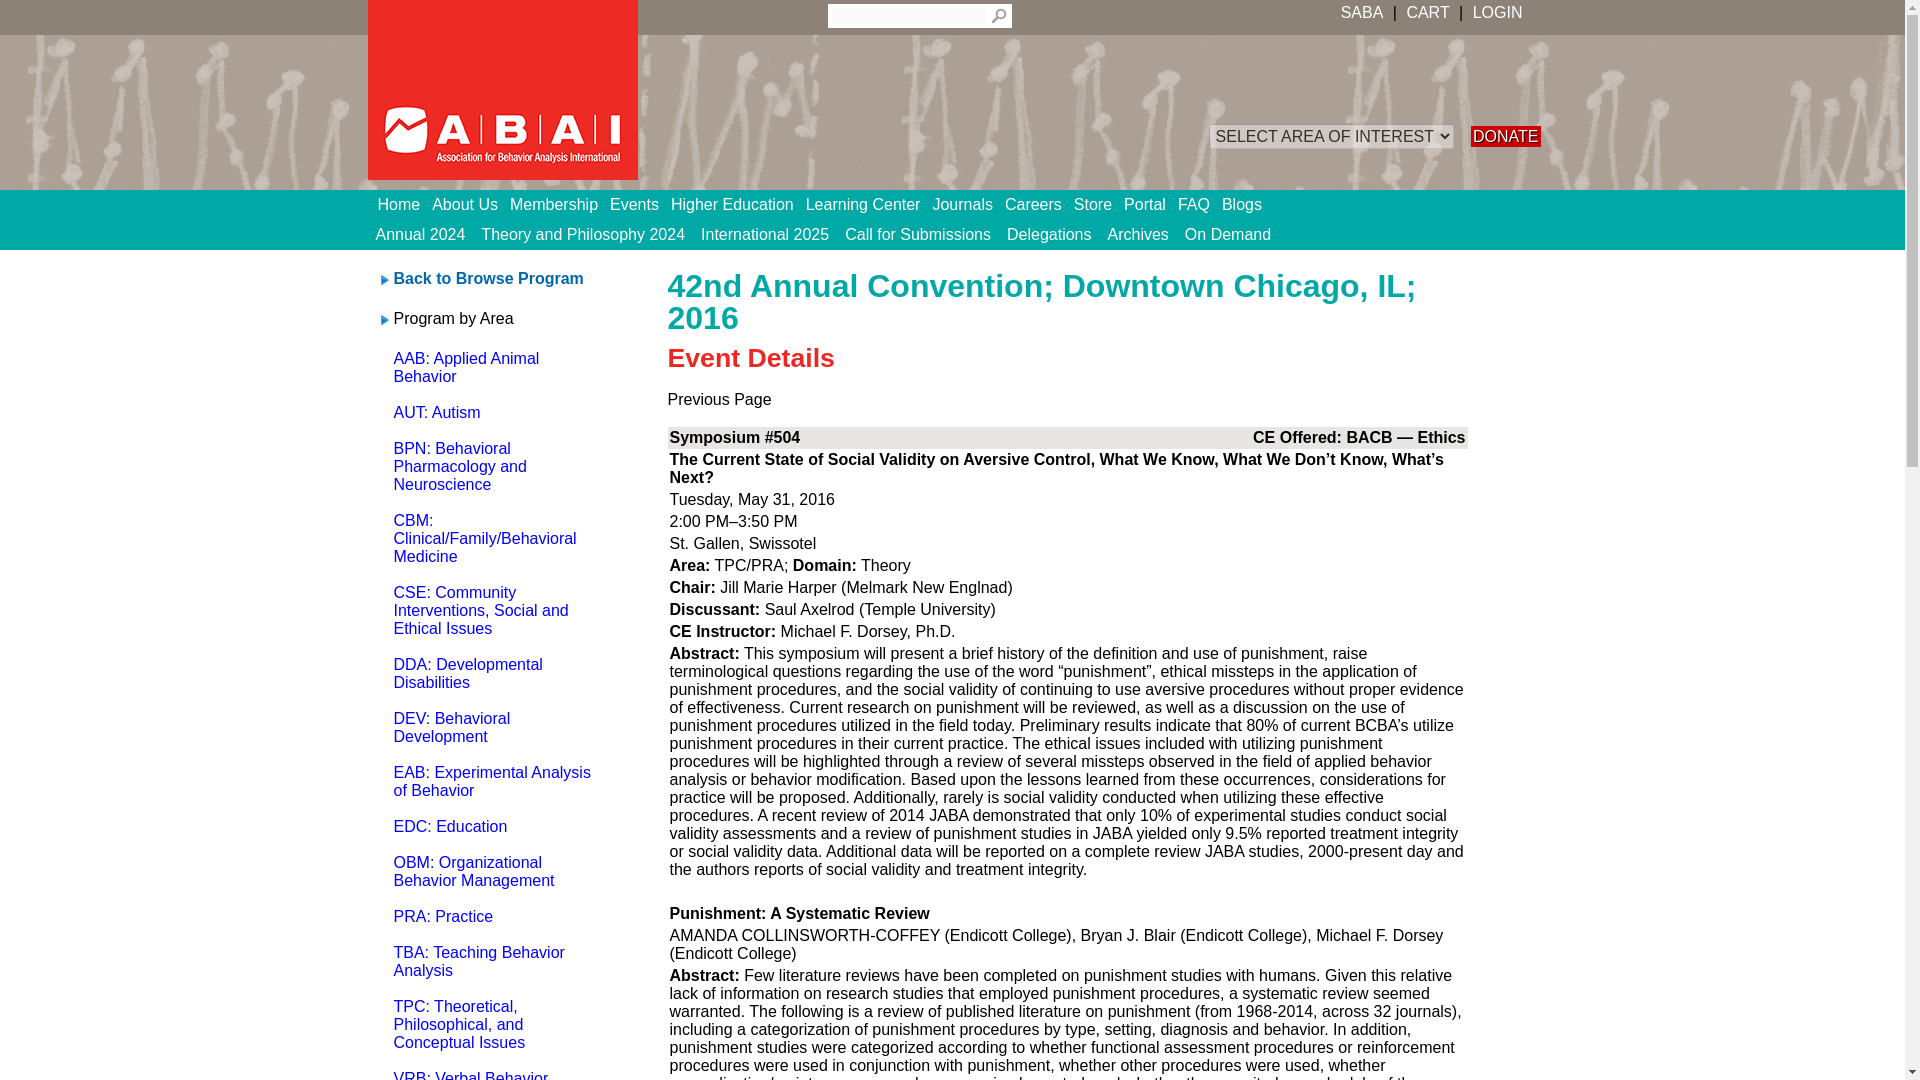 Image resolution: width=1920 pixels, height=1080 pixels. I want to click on Theory and Philosophy 2024, so click(582, 234).